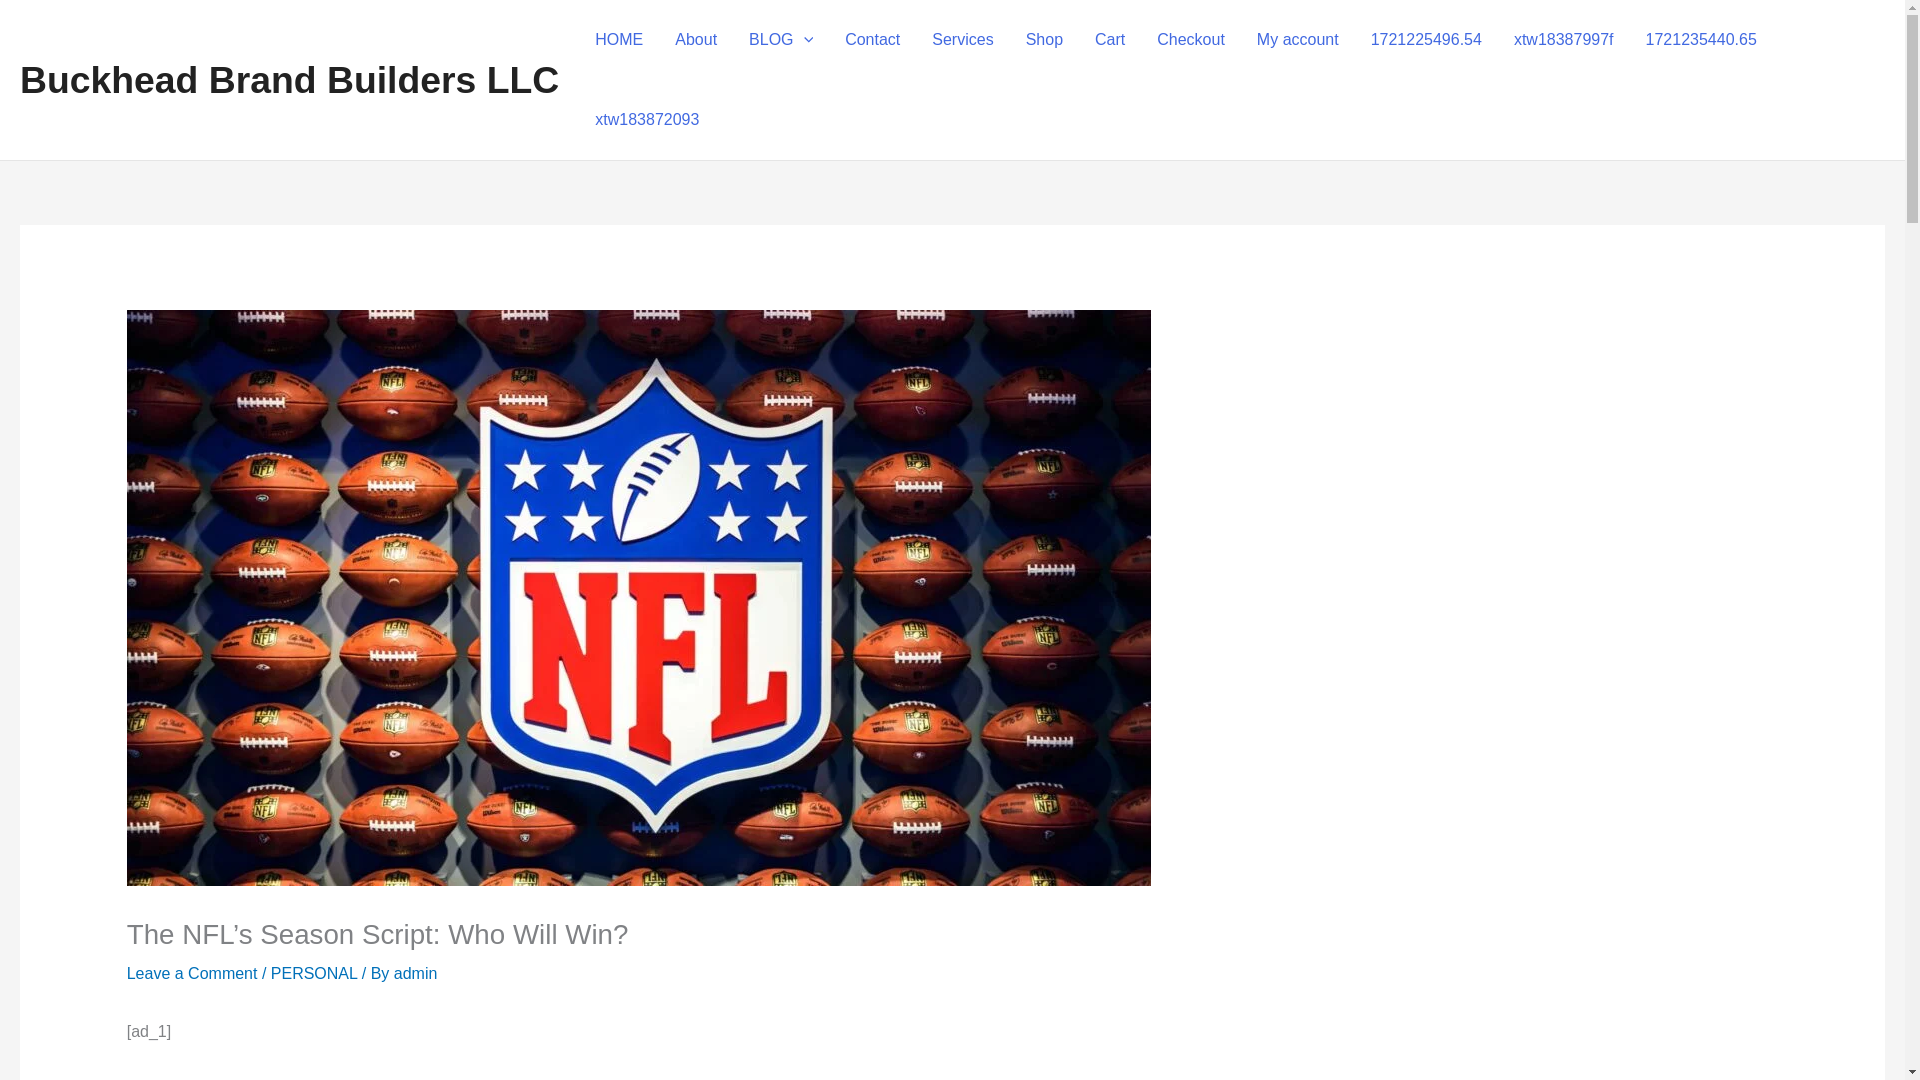 The width and height of the screenshot is (1920, 1080). Describe the element at coordinates (415, 973) in the screenshot. I see `View all posts by admin` at that location.